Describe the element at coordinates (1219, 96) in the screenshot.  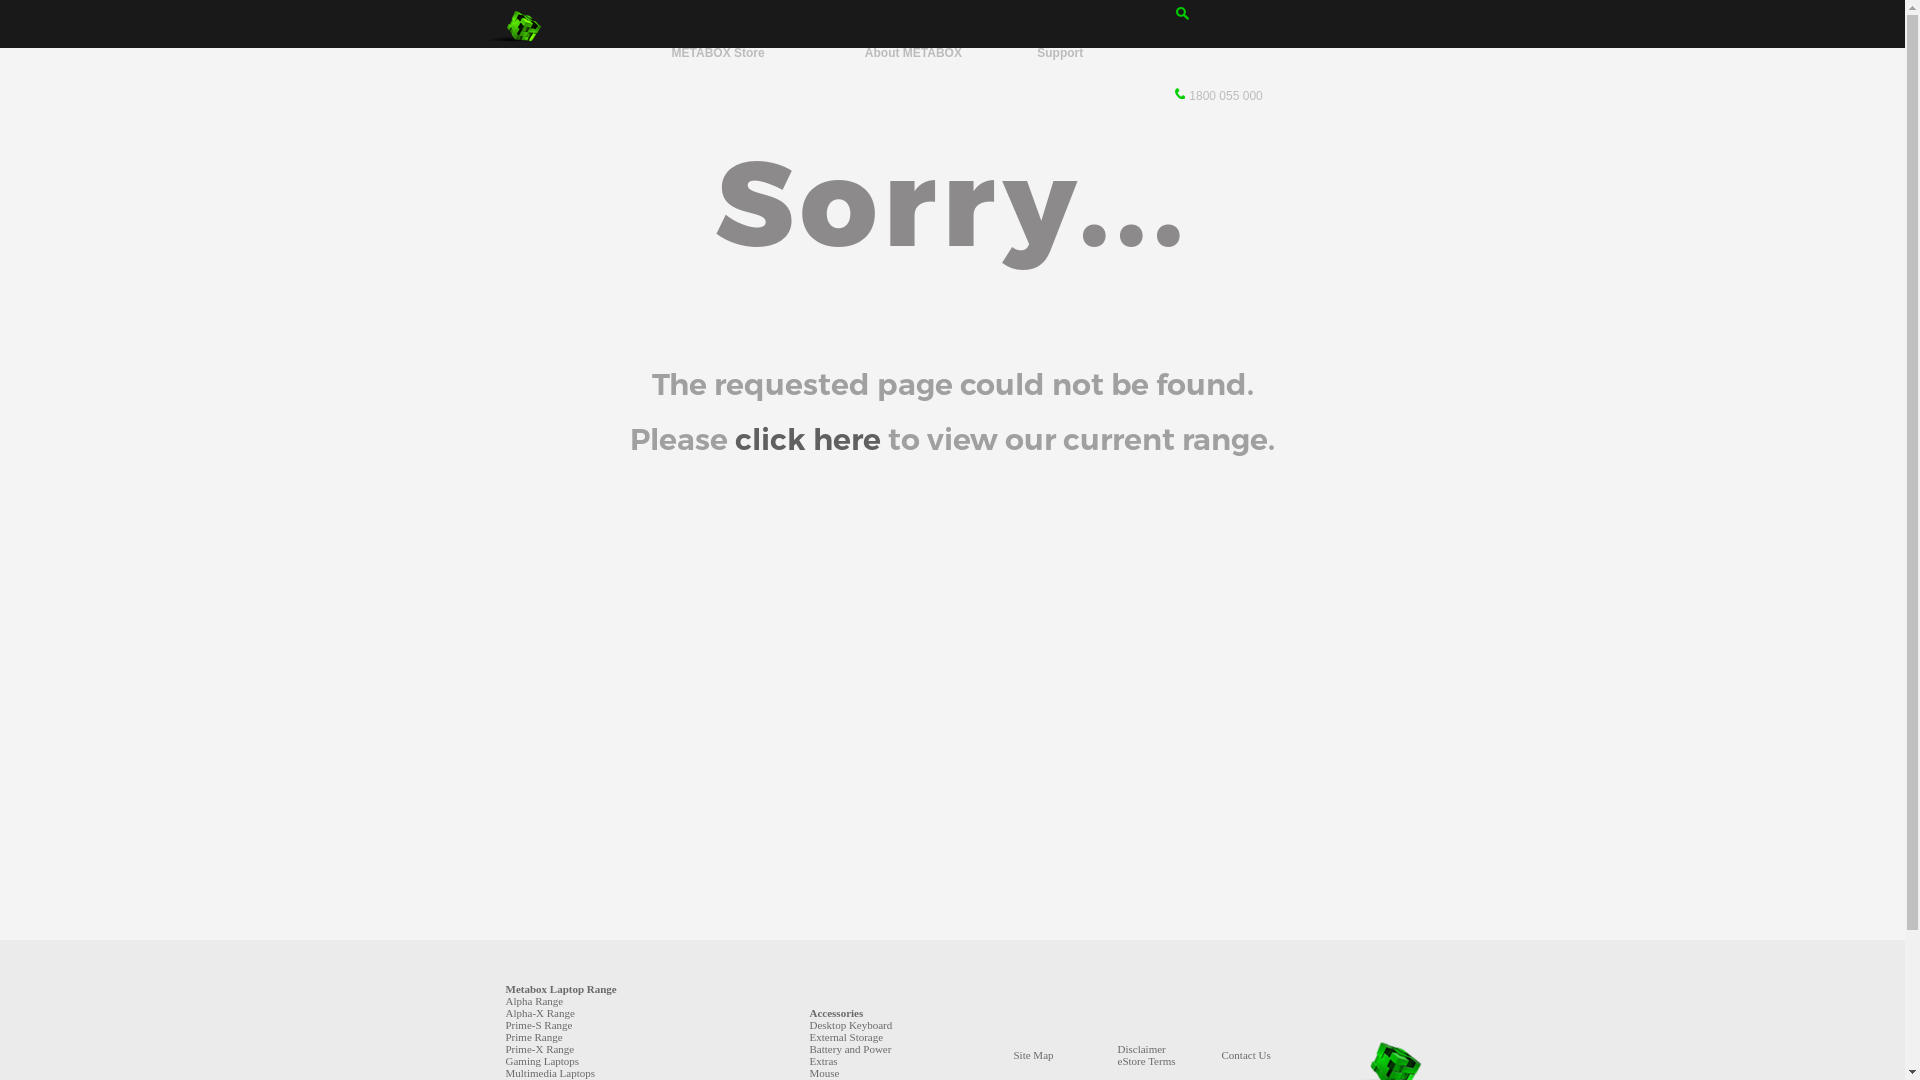
I see `1800 055 000` at that location.